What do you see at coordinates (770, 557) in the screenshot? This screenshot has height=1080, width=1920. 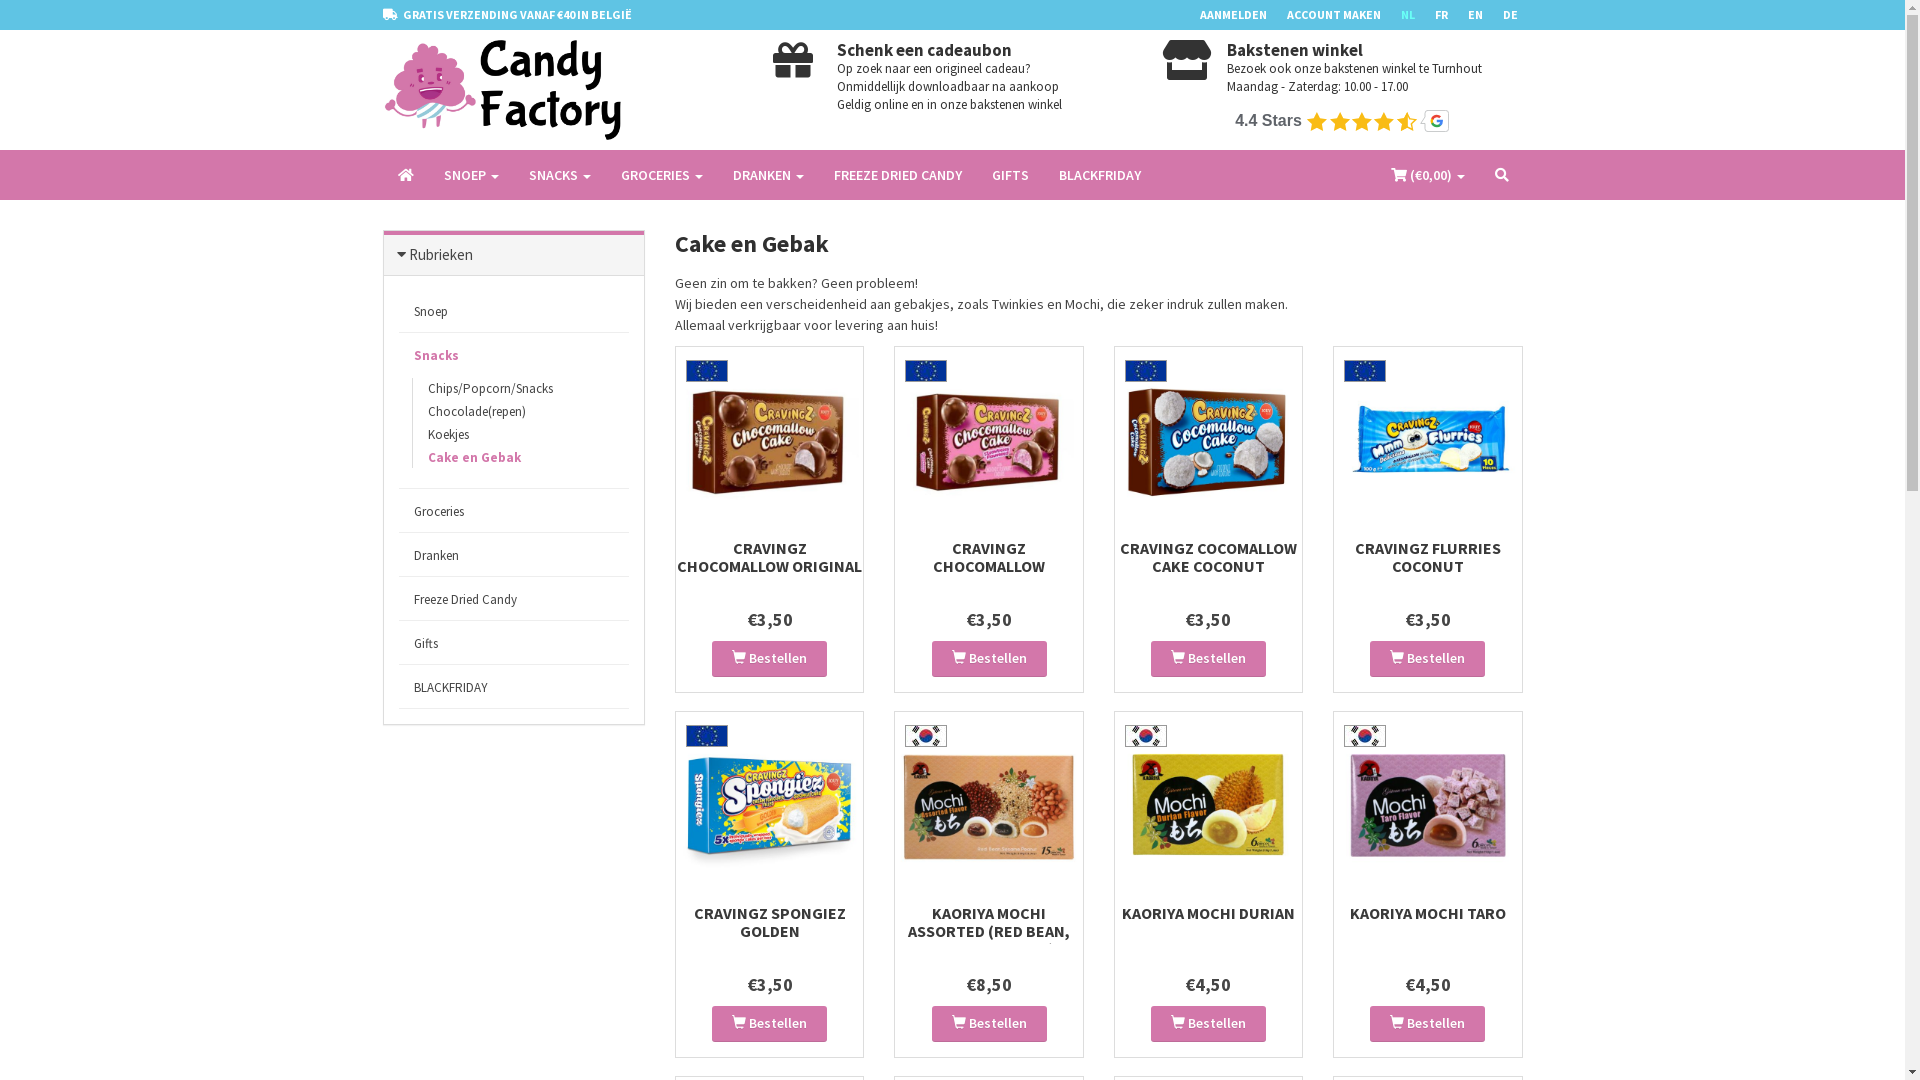 I see `CRAVINGZ CHOCOMALLOW ORIGINAL` at bounding box center [770, 557].